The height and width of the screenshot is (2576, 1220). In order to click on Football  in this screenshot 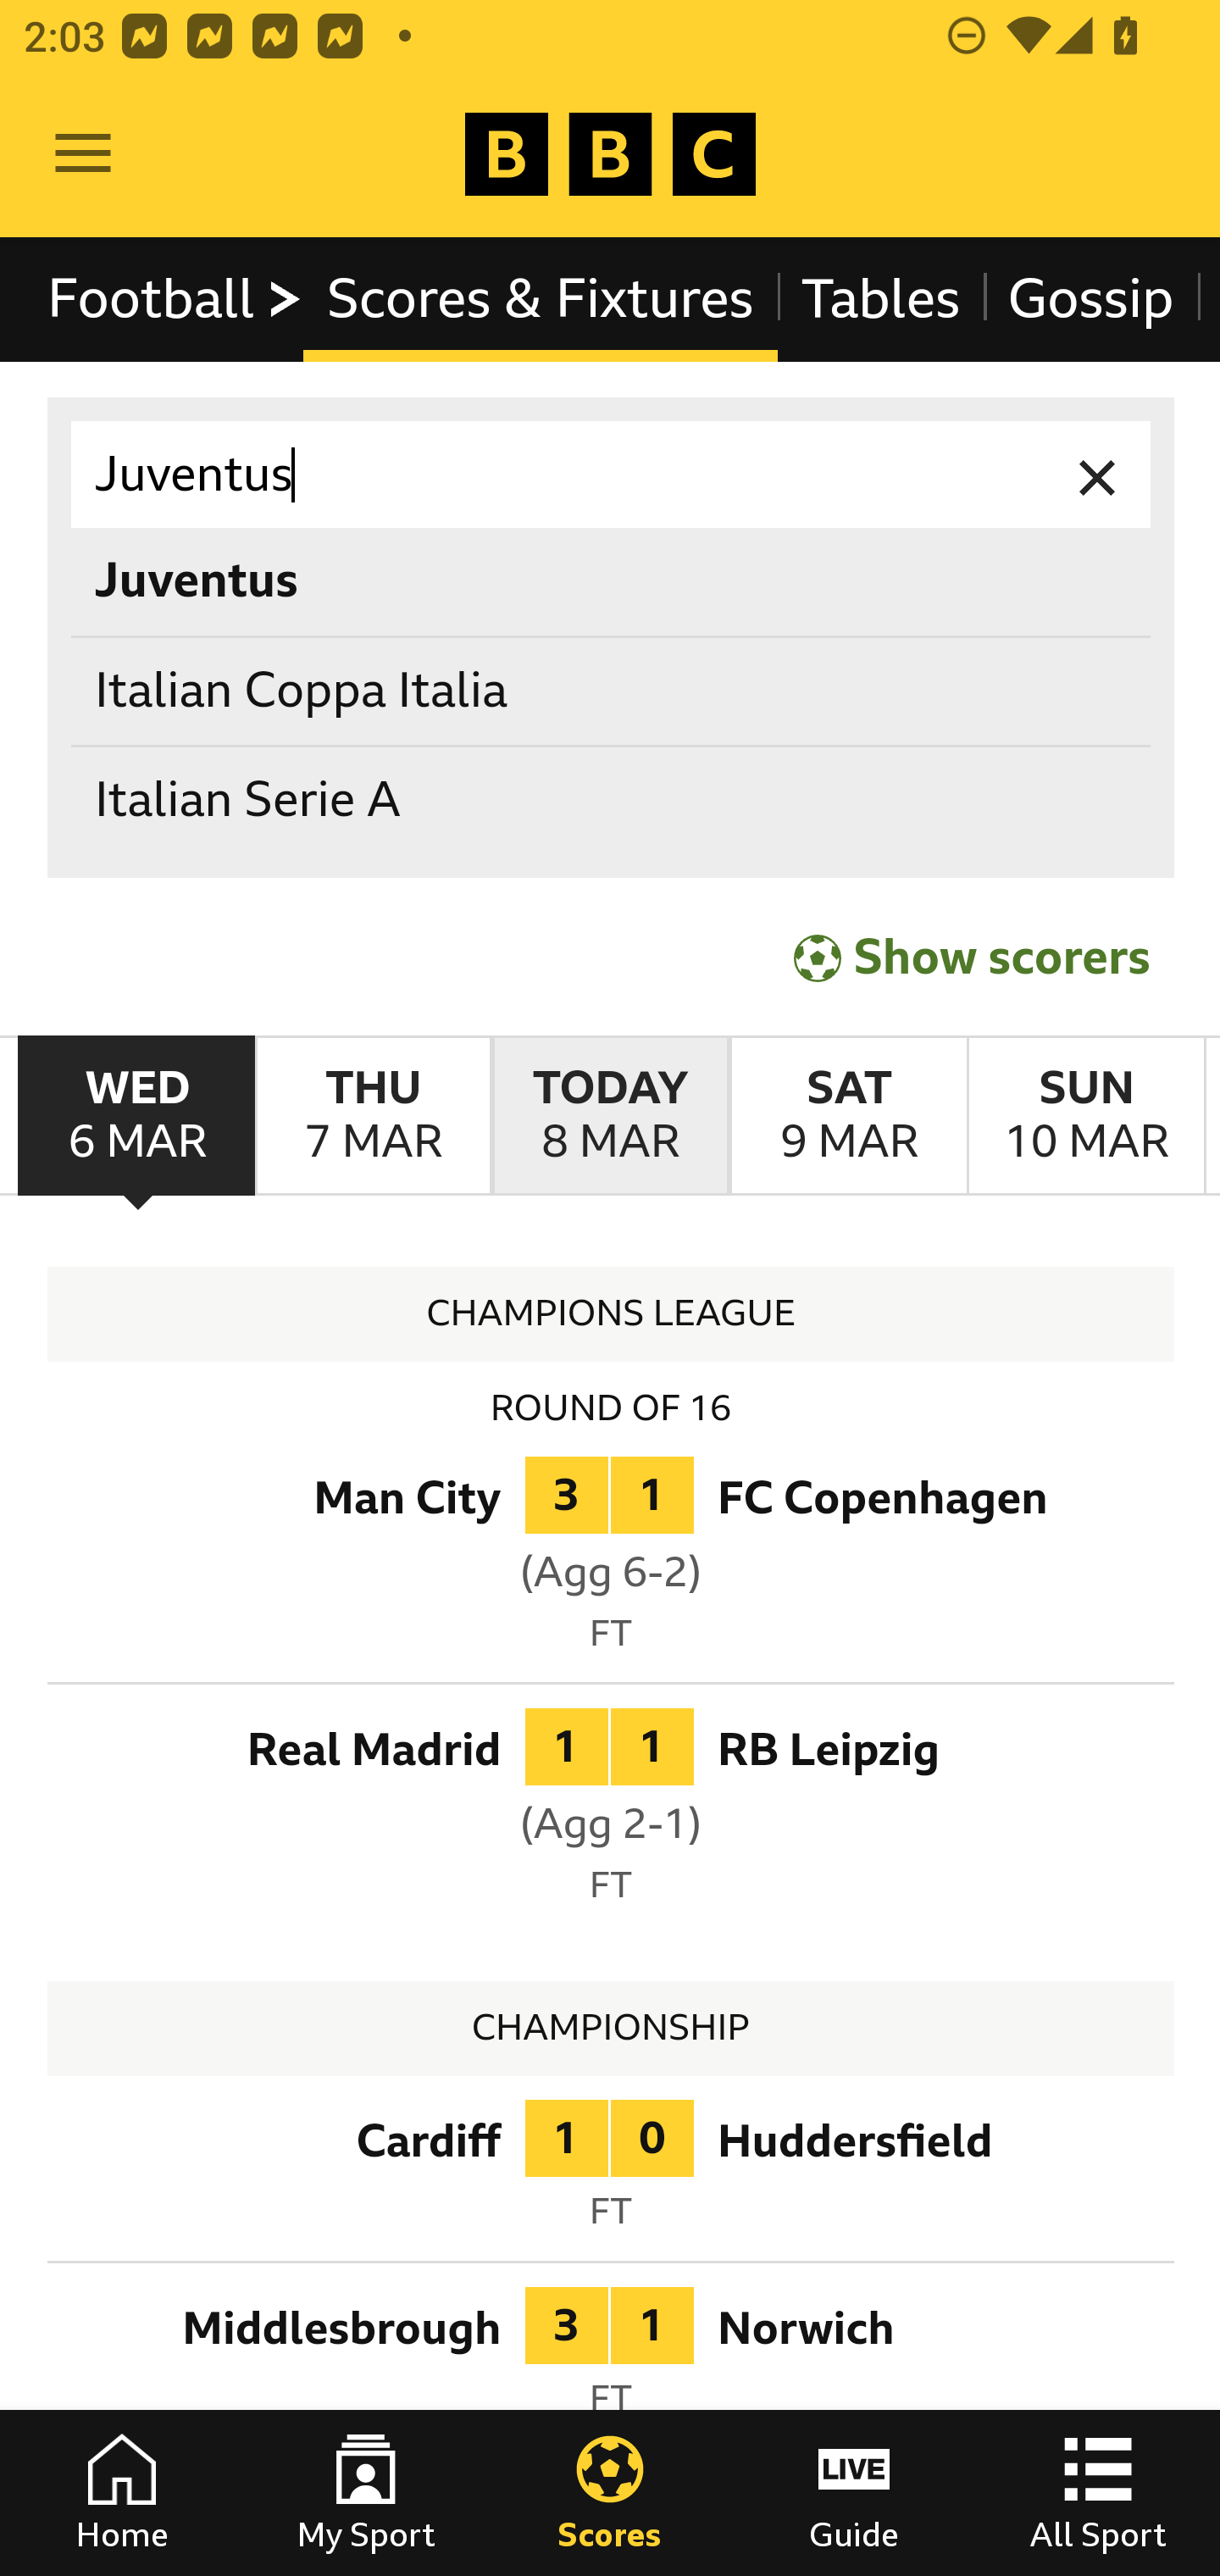, I will do `click(176, 298)`.